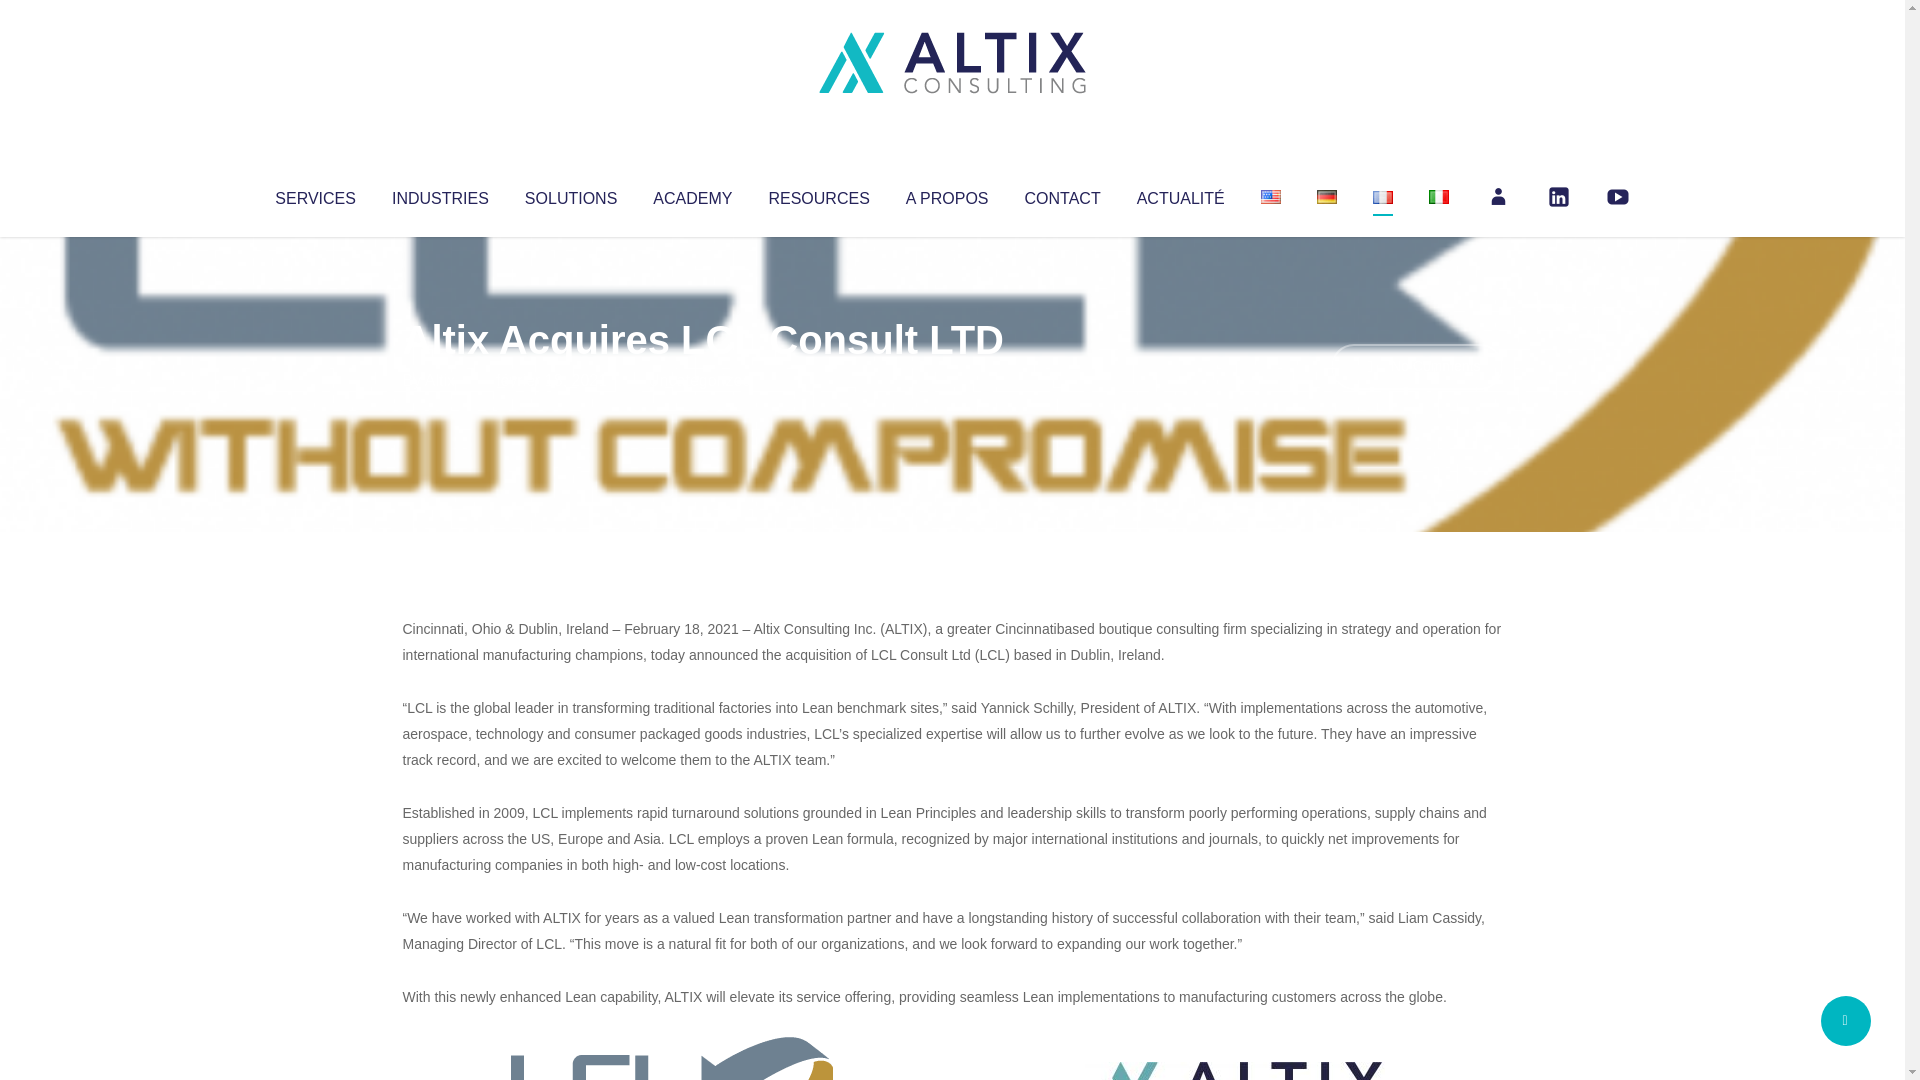 This screenshot has width=1920, height=1080. What do you see at coordinates (440, 380) in the screenshot?
I see `Altix` at bounding box center [440, 380].